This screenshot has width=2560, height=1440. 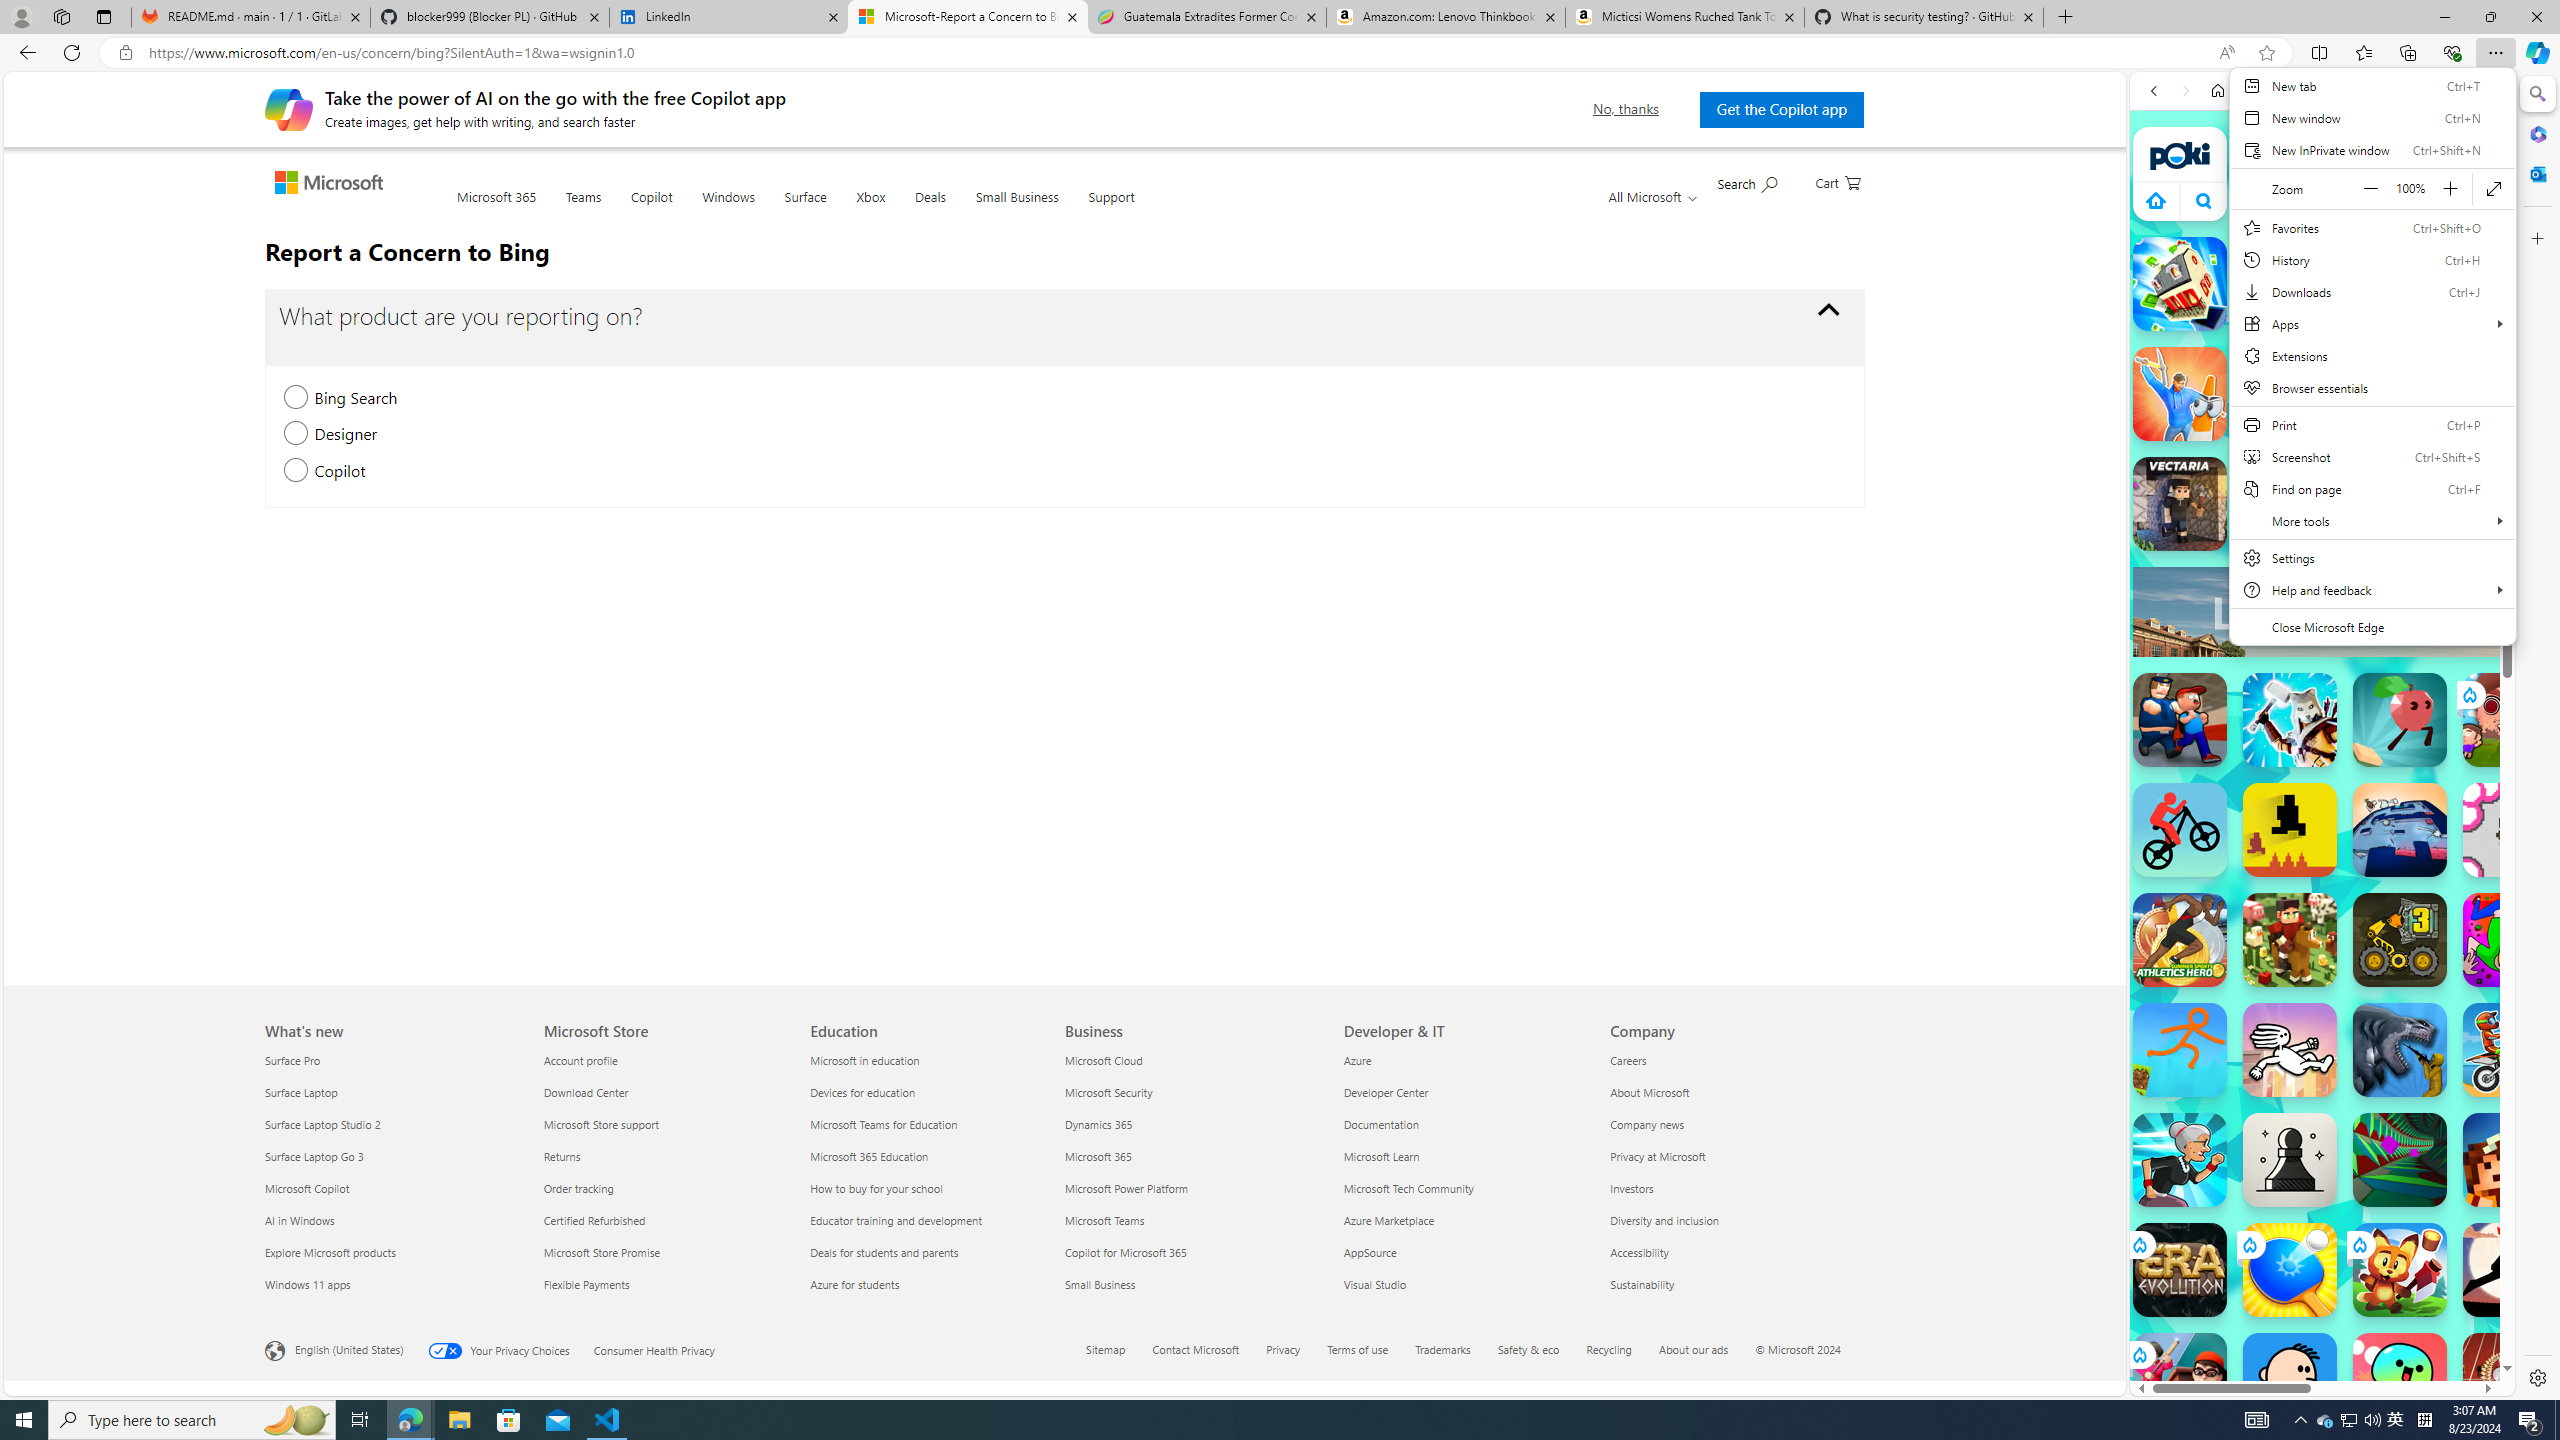 What do you see at coordinates (2290, 1270) in the screenshot?
I see `Ping Pong Go! Ping Pong Go!` at bounding box center [2290, 1270].